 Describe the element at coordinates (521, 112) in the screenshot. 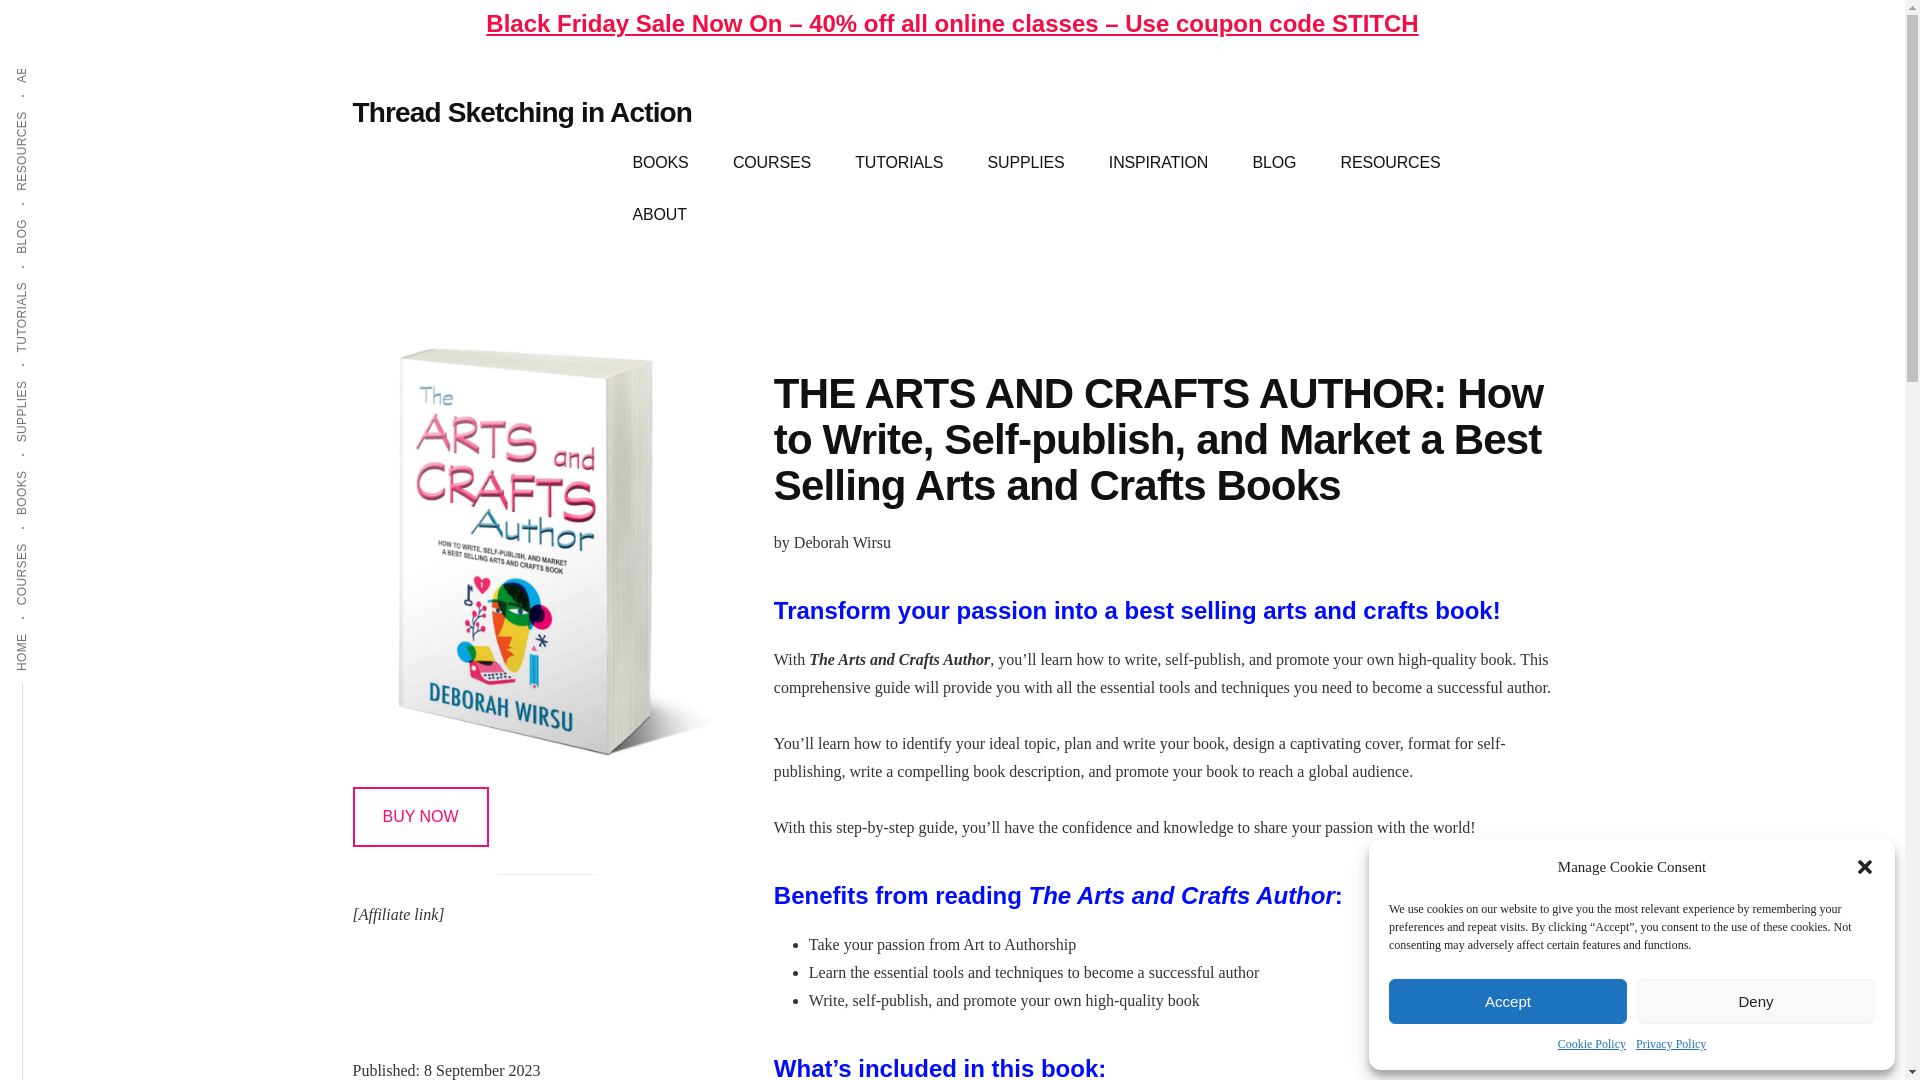

I see `Thread Sketching in Action` at that location.